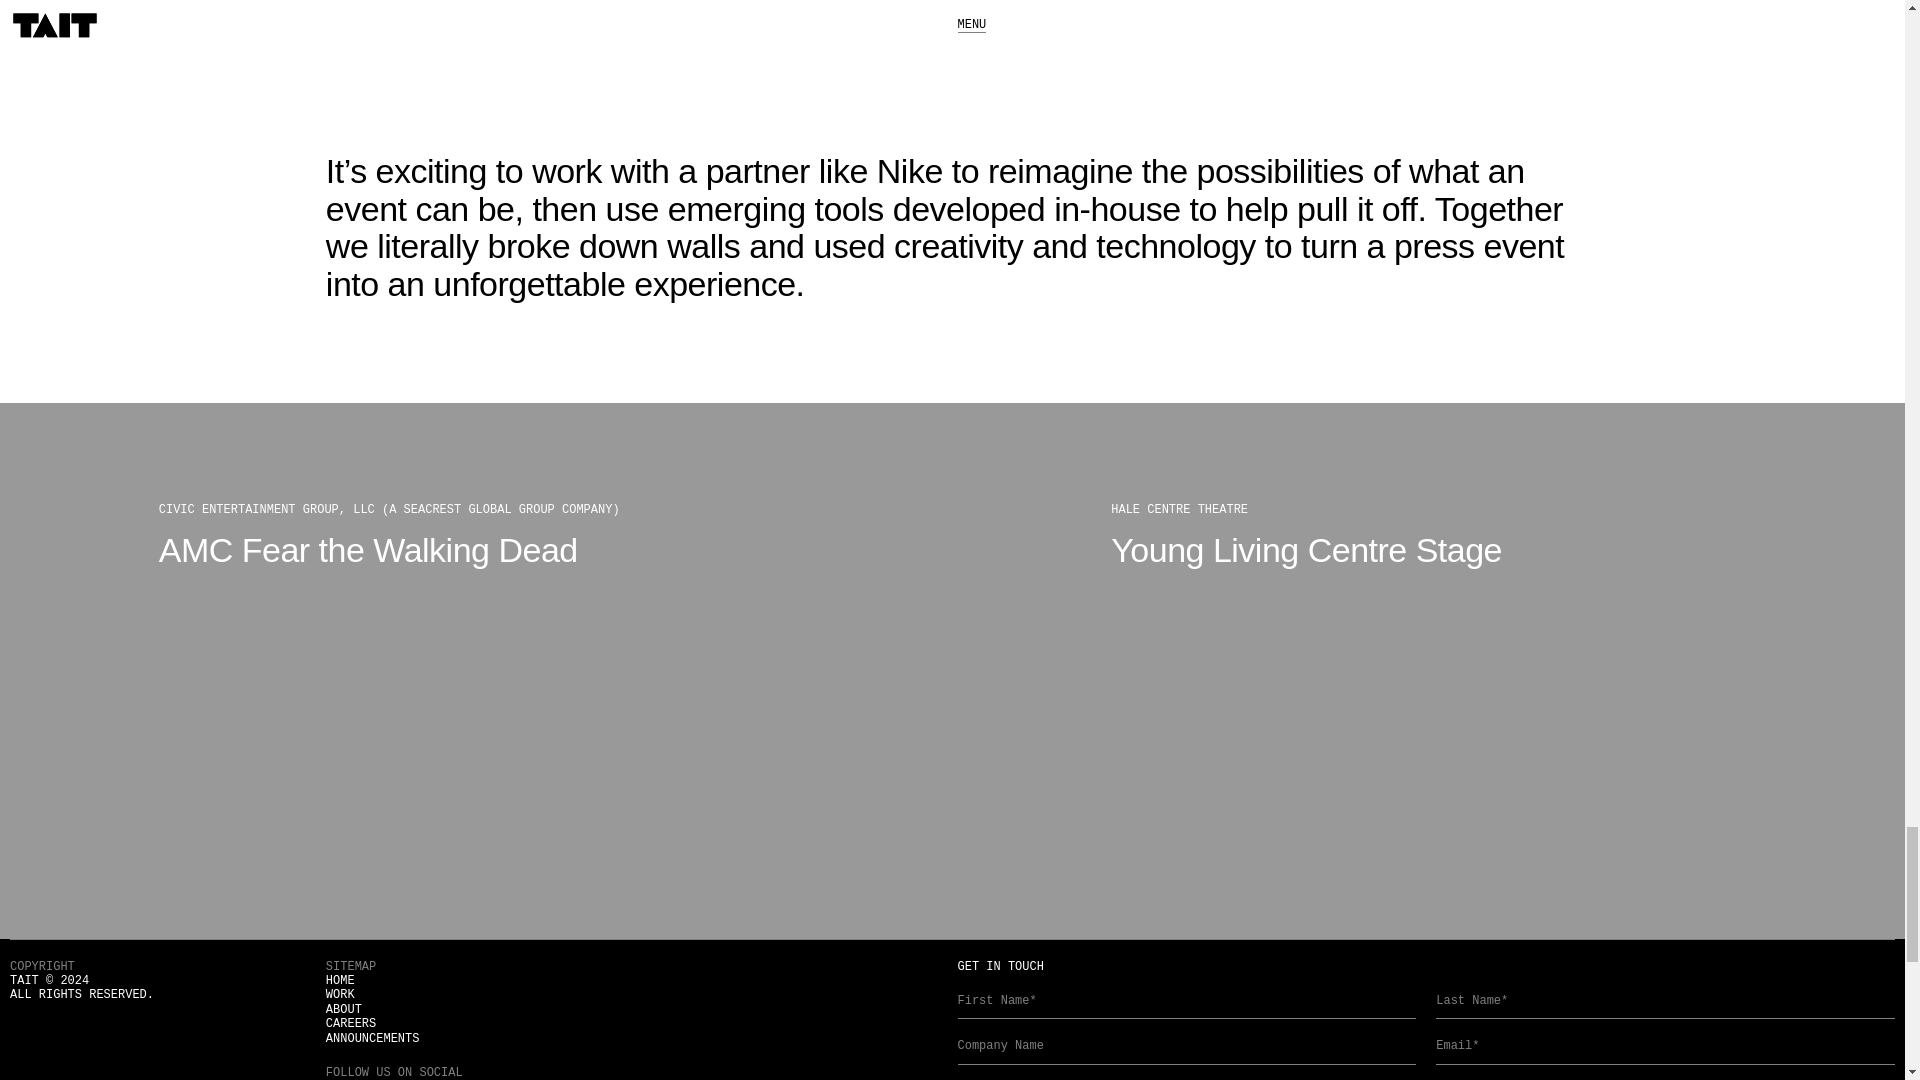 The width and height of the screenshot is (1920, 1080). What do you see at coordinates (340, 981) in the screenshot?
I see `HOME` at bounding box center [340, 981].